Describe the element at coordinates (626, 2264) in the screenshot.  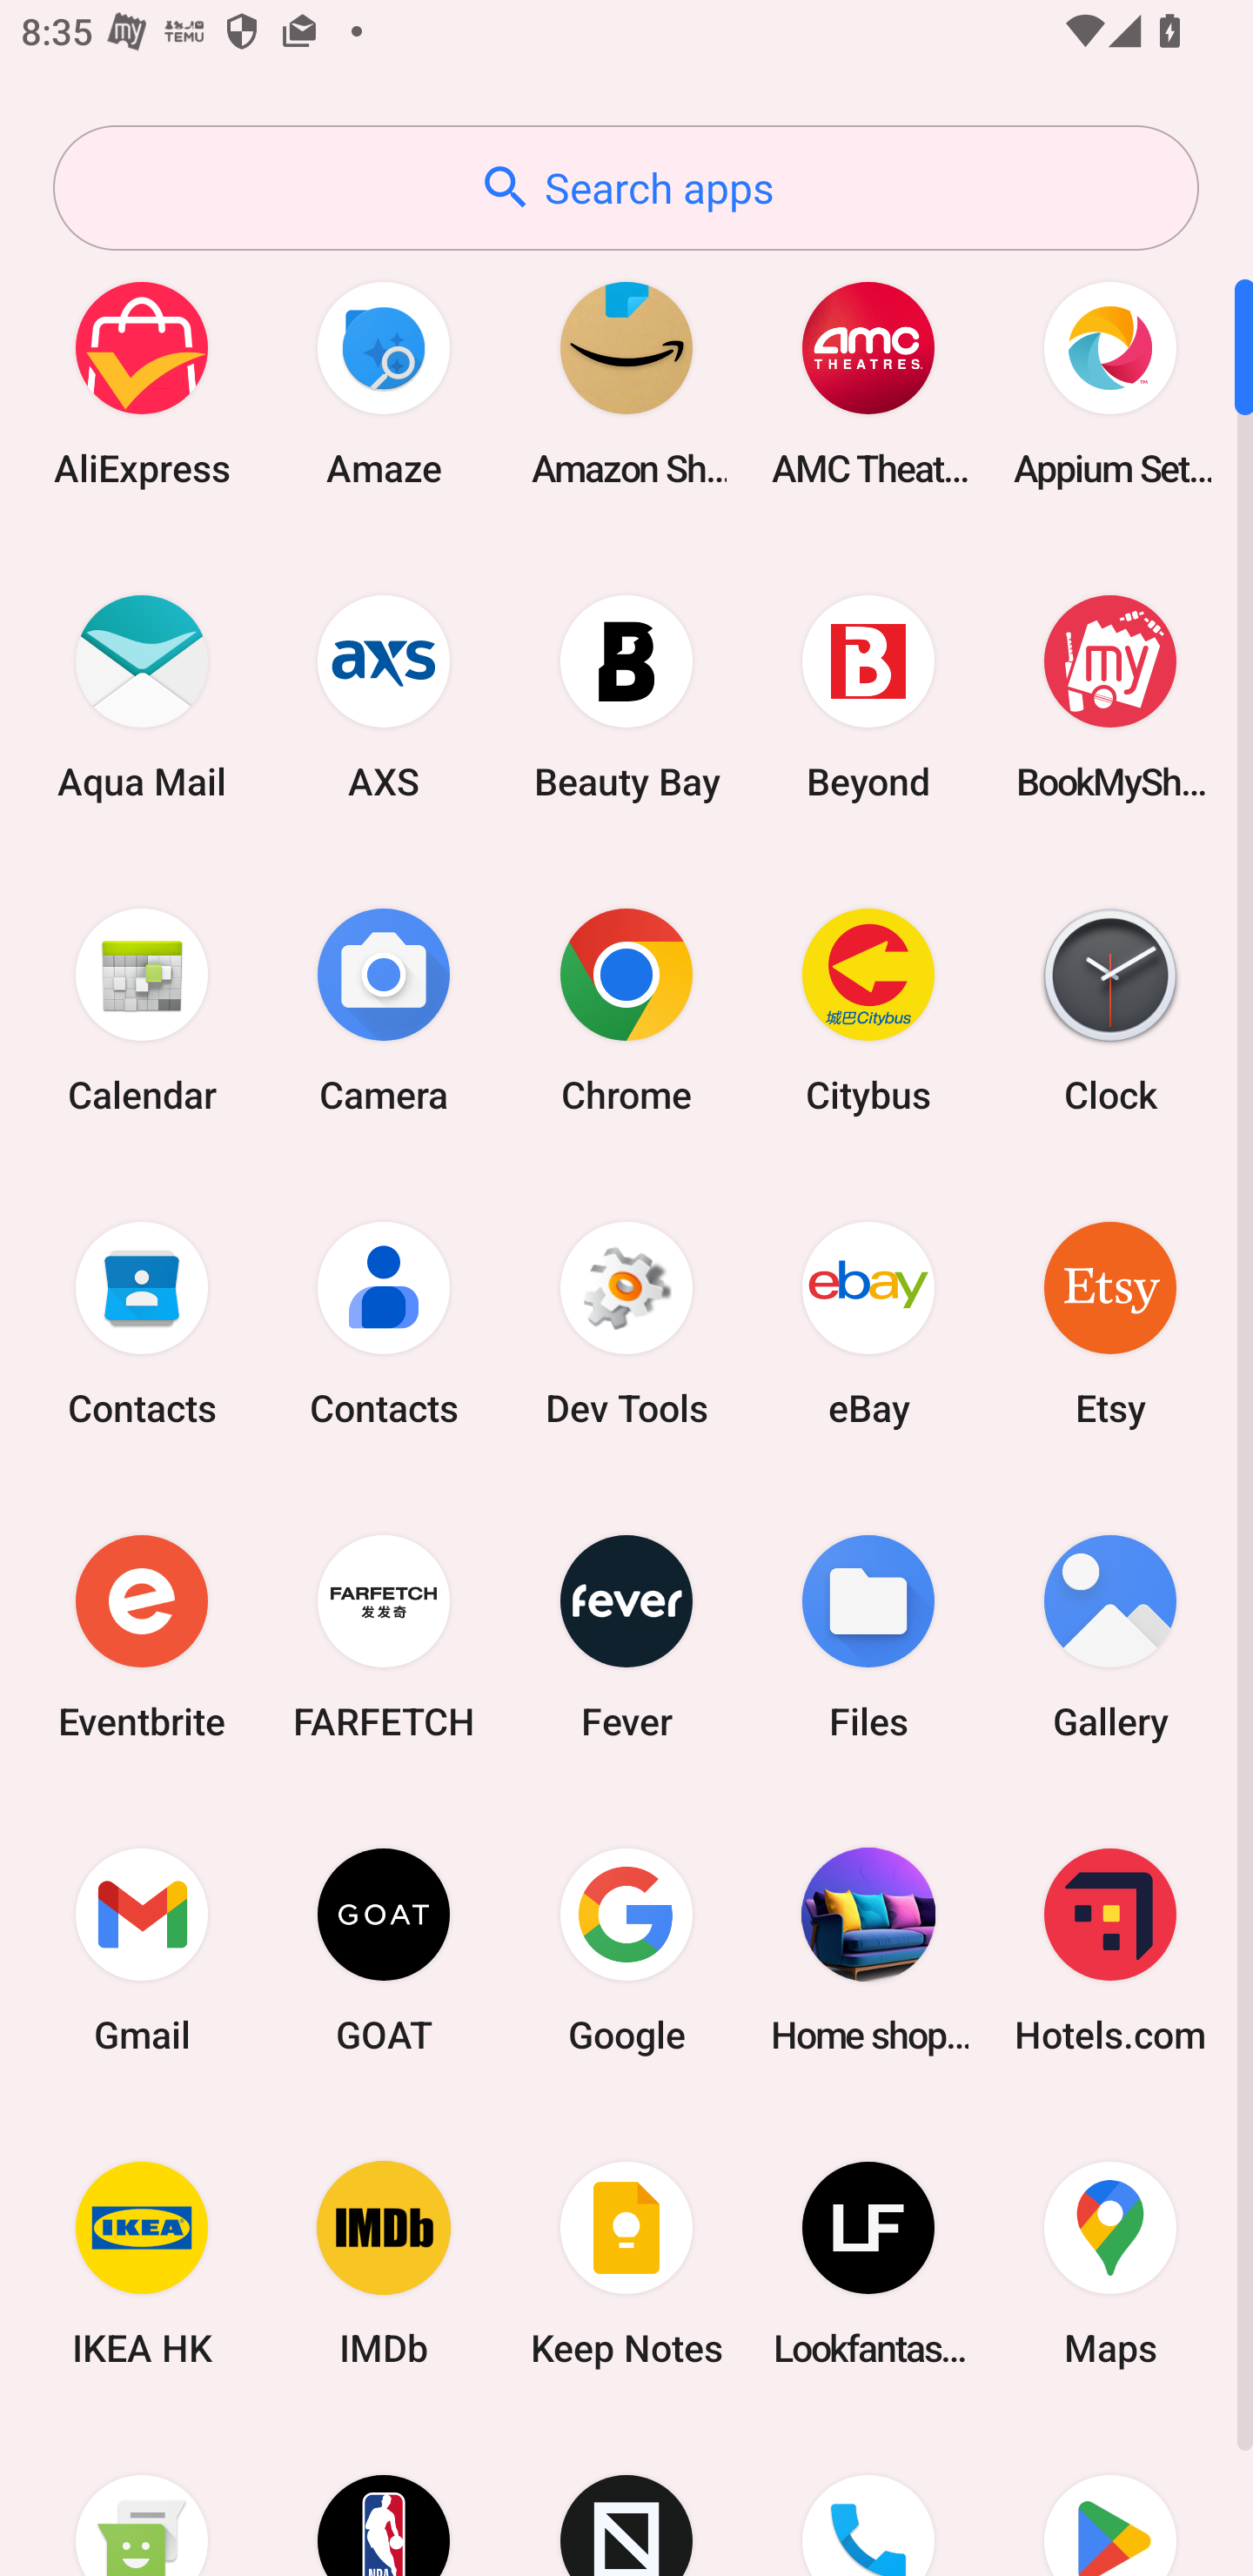
I see `Keep Notes` at that location.